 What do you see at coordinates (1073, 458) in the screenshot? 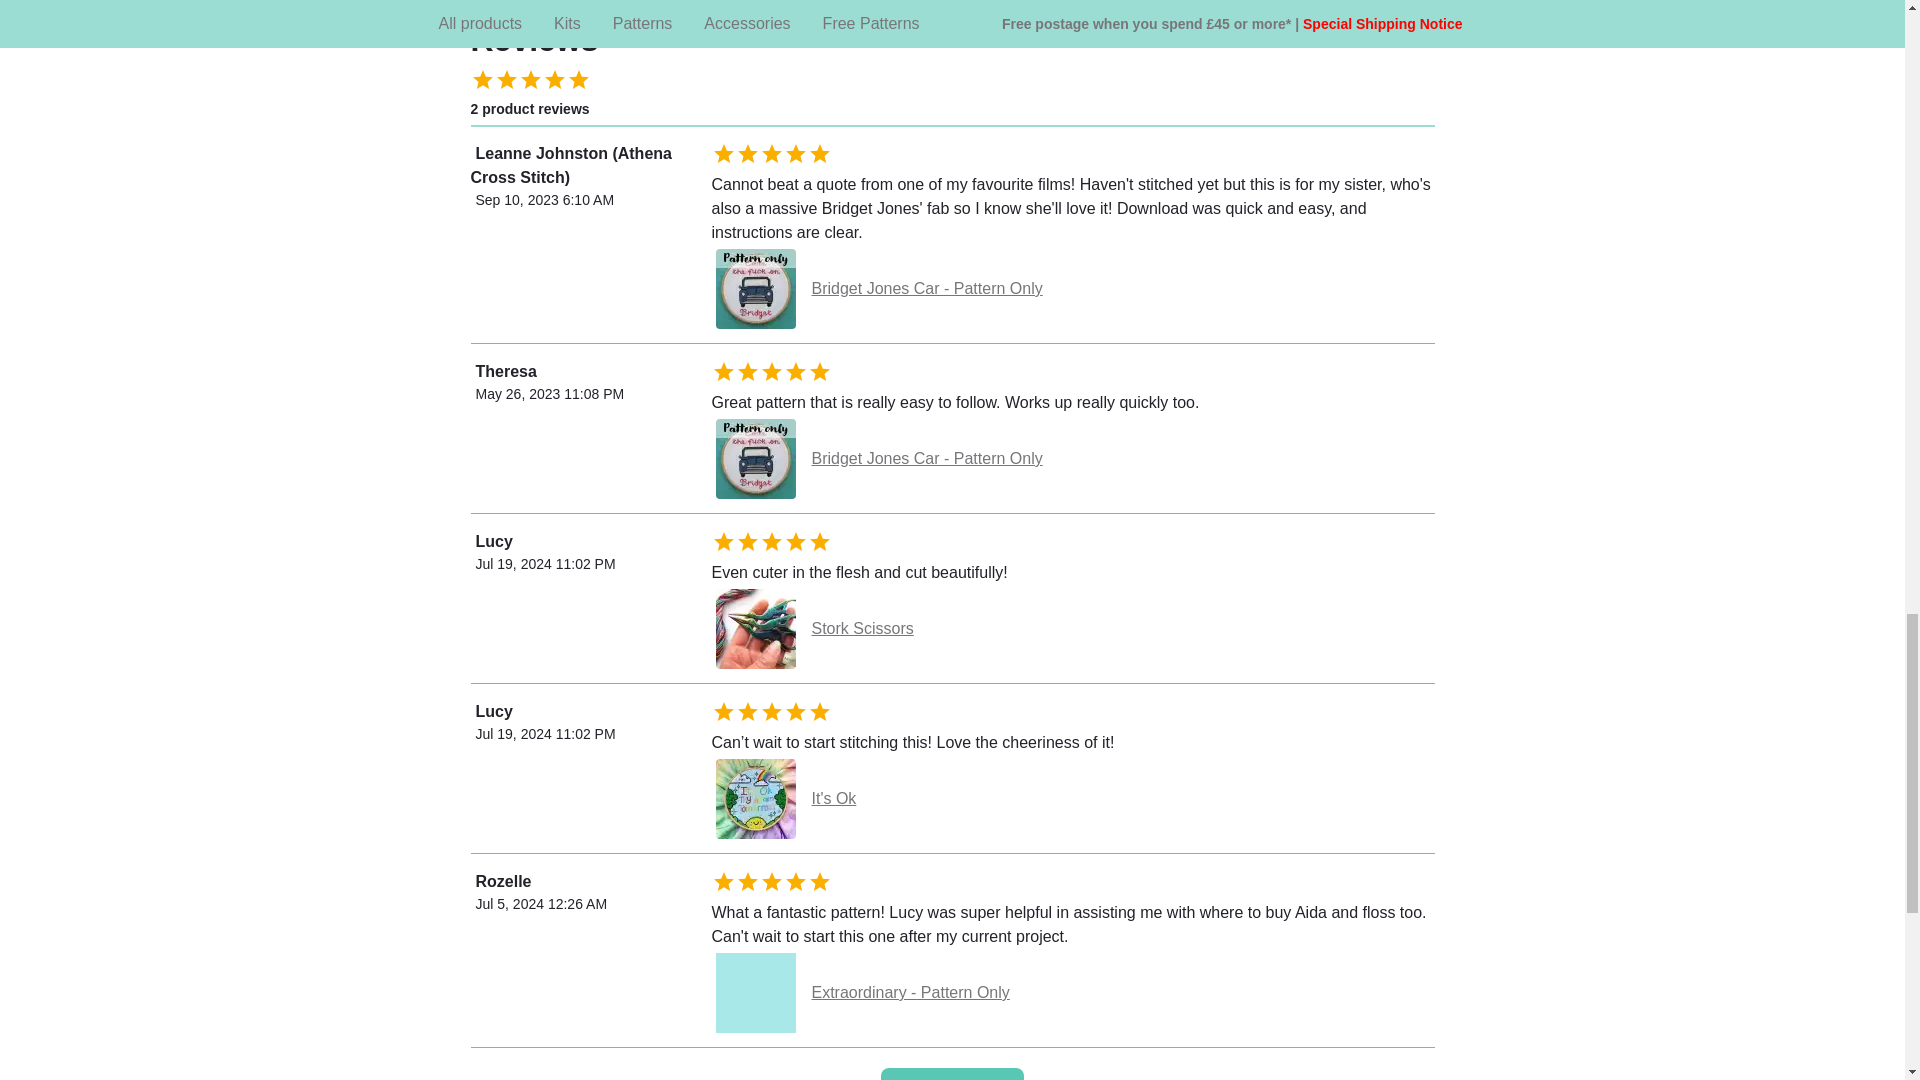
I see `Bridget Jones Car - Pattern Only` at bounding box center [1073, 458].